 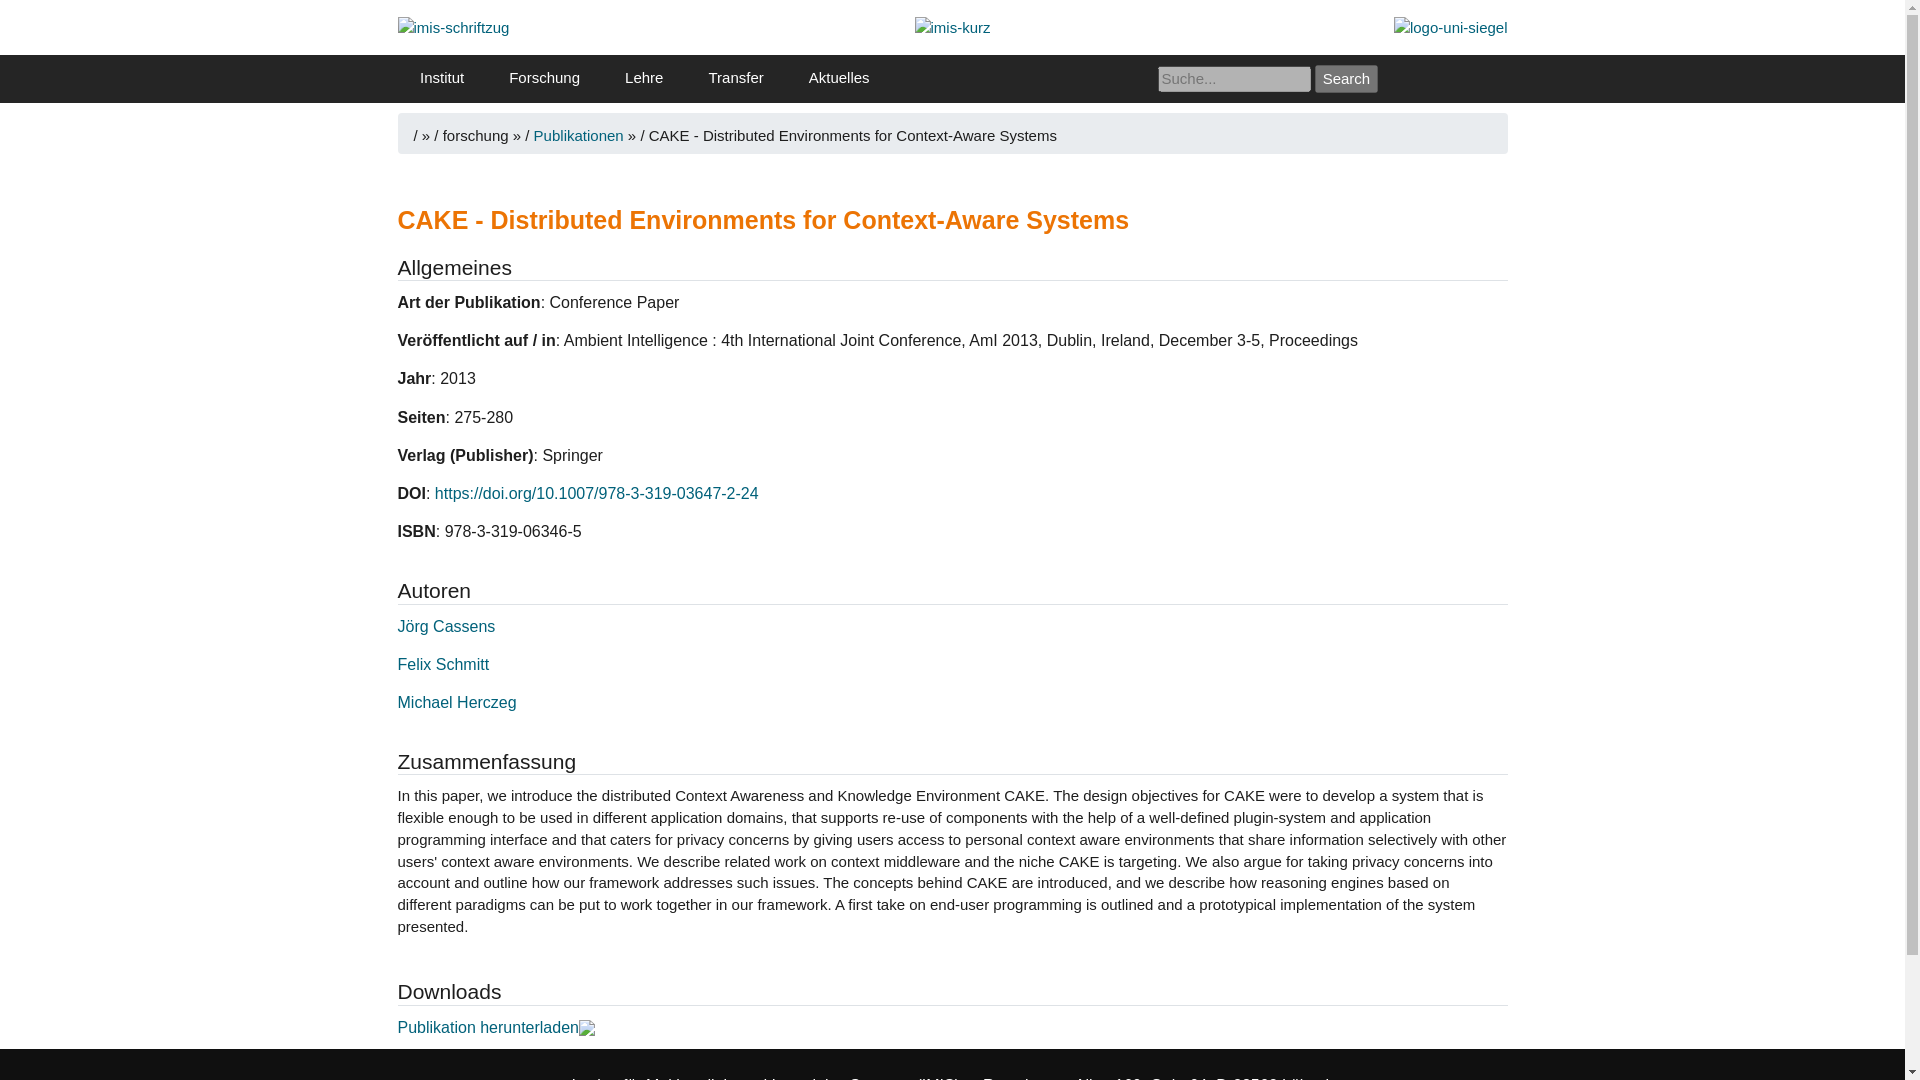 What do you see at coordinates (580, 135) in the screenshot?
I see `Publikationen` at bounding box center [580, 135].